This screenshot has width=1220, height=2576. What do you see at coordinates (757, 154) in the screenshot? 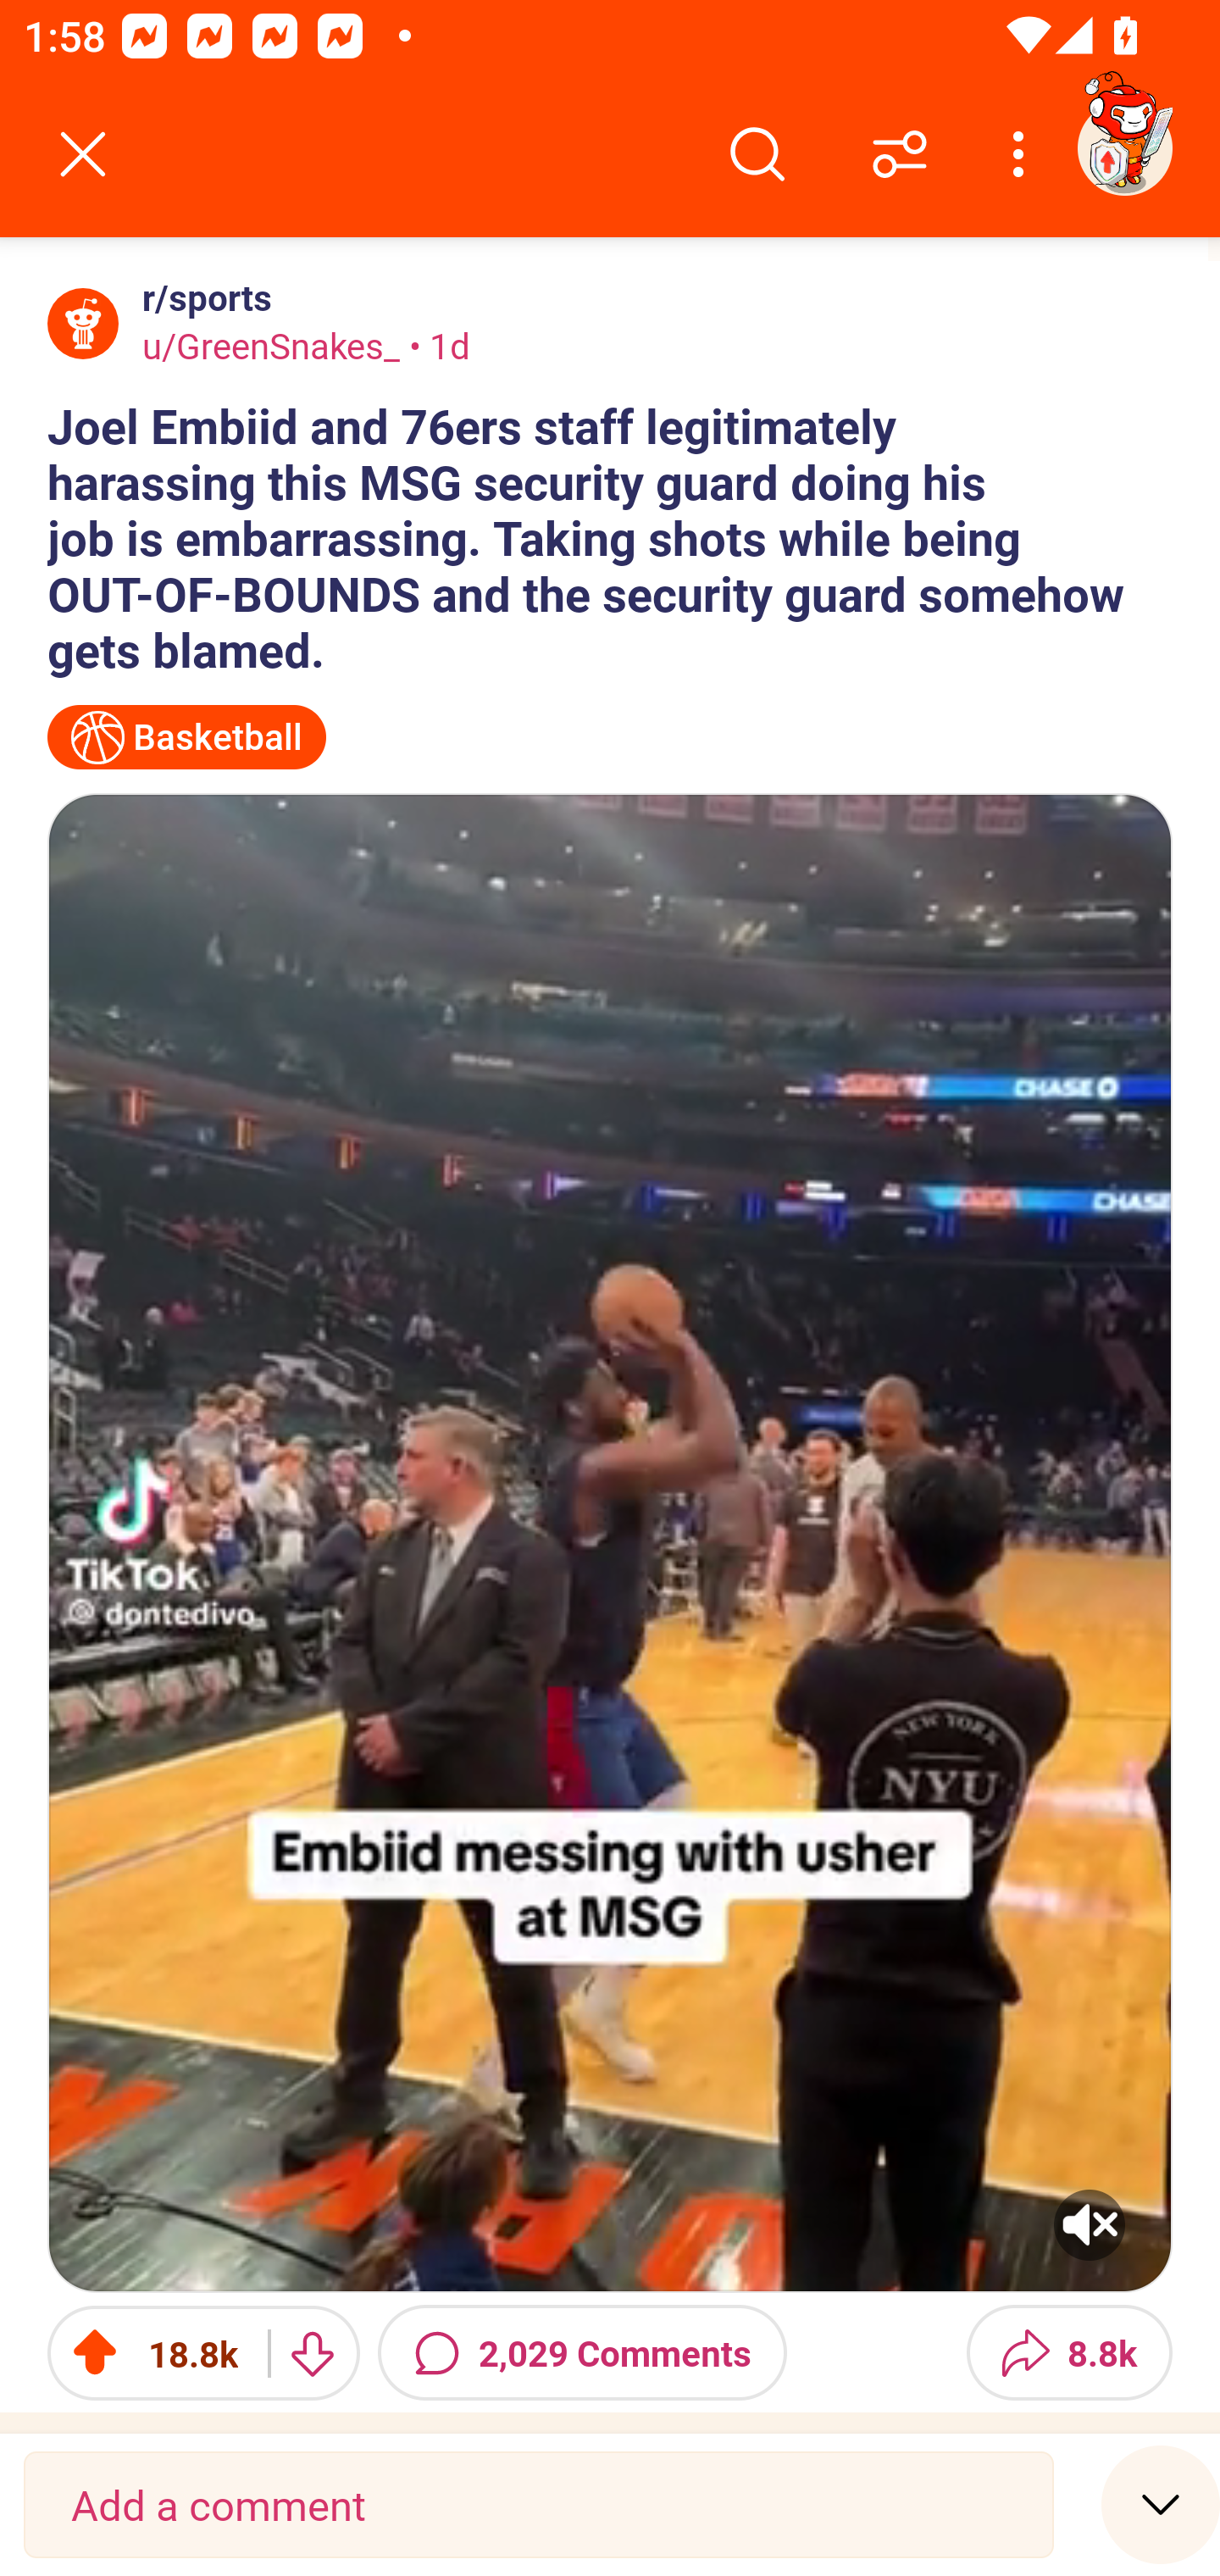
I see `Search comments` at bounding box center [757, 154].